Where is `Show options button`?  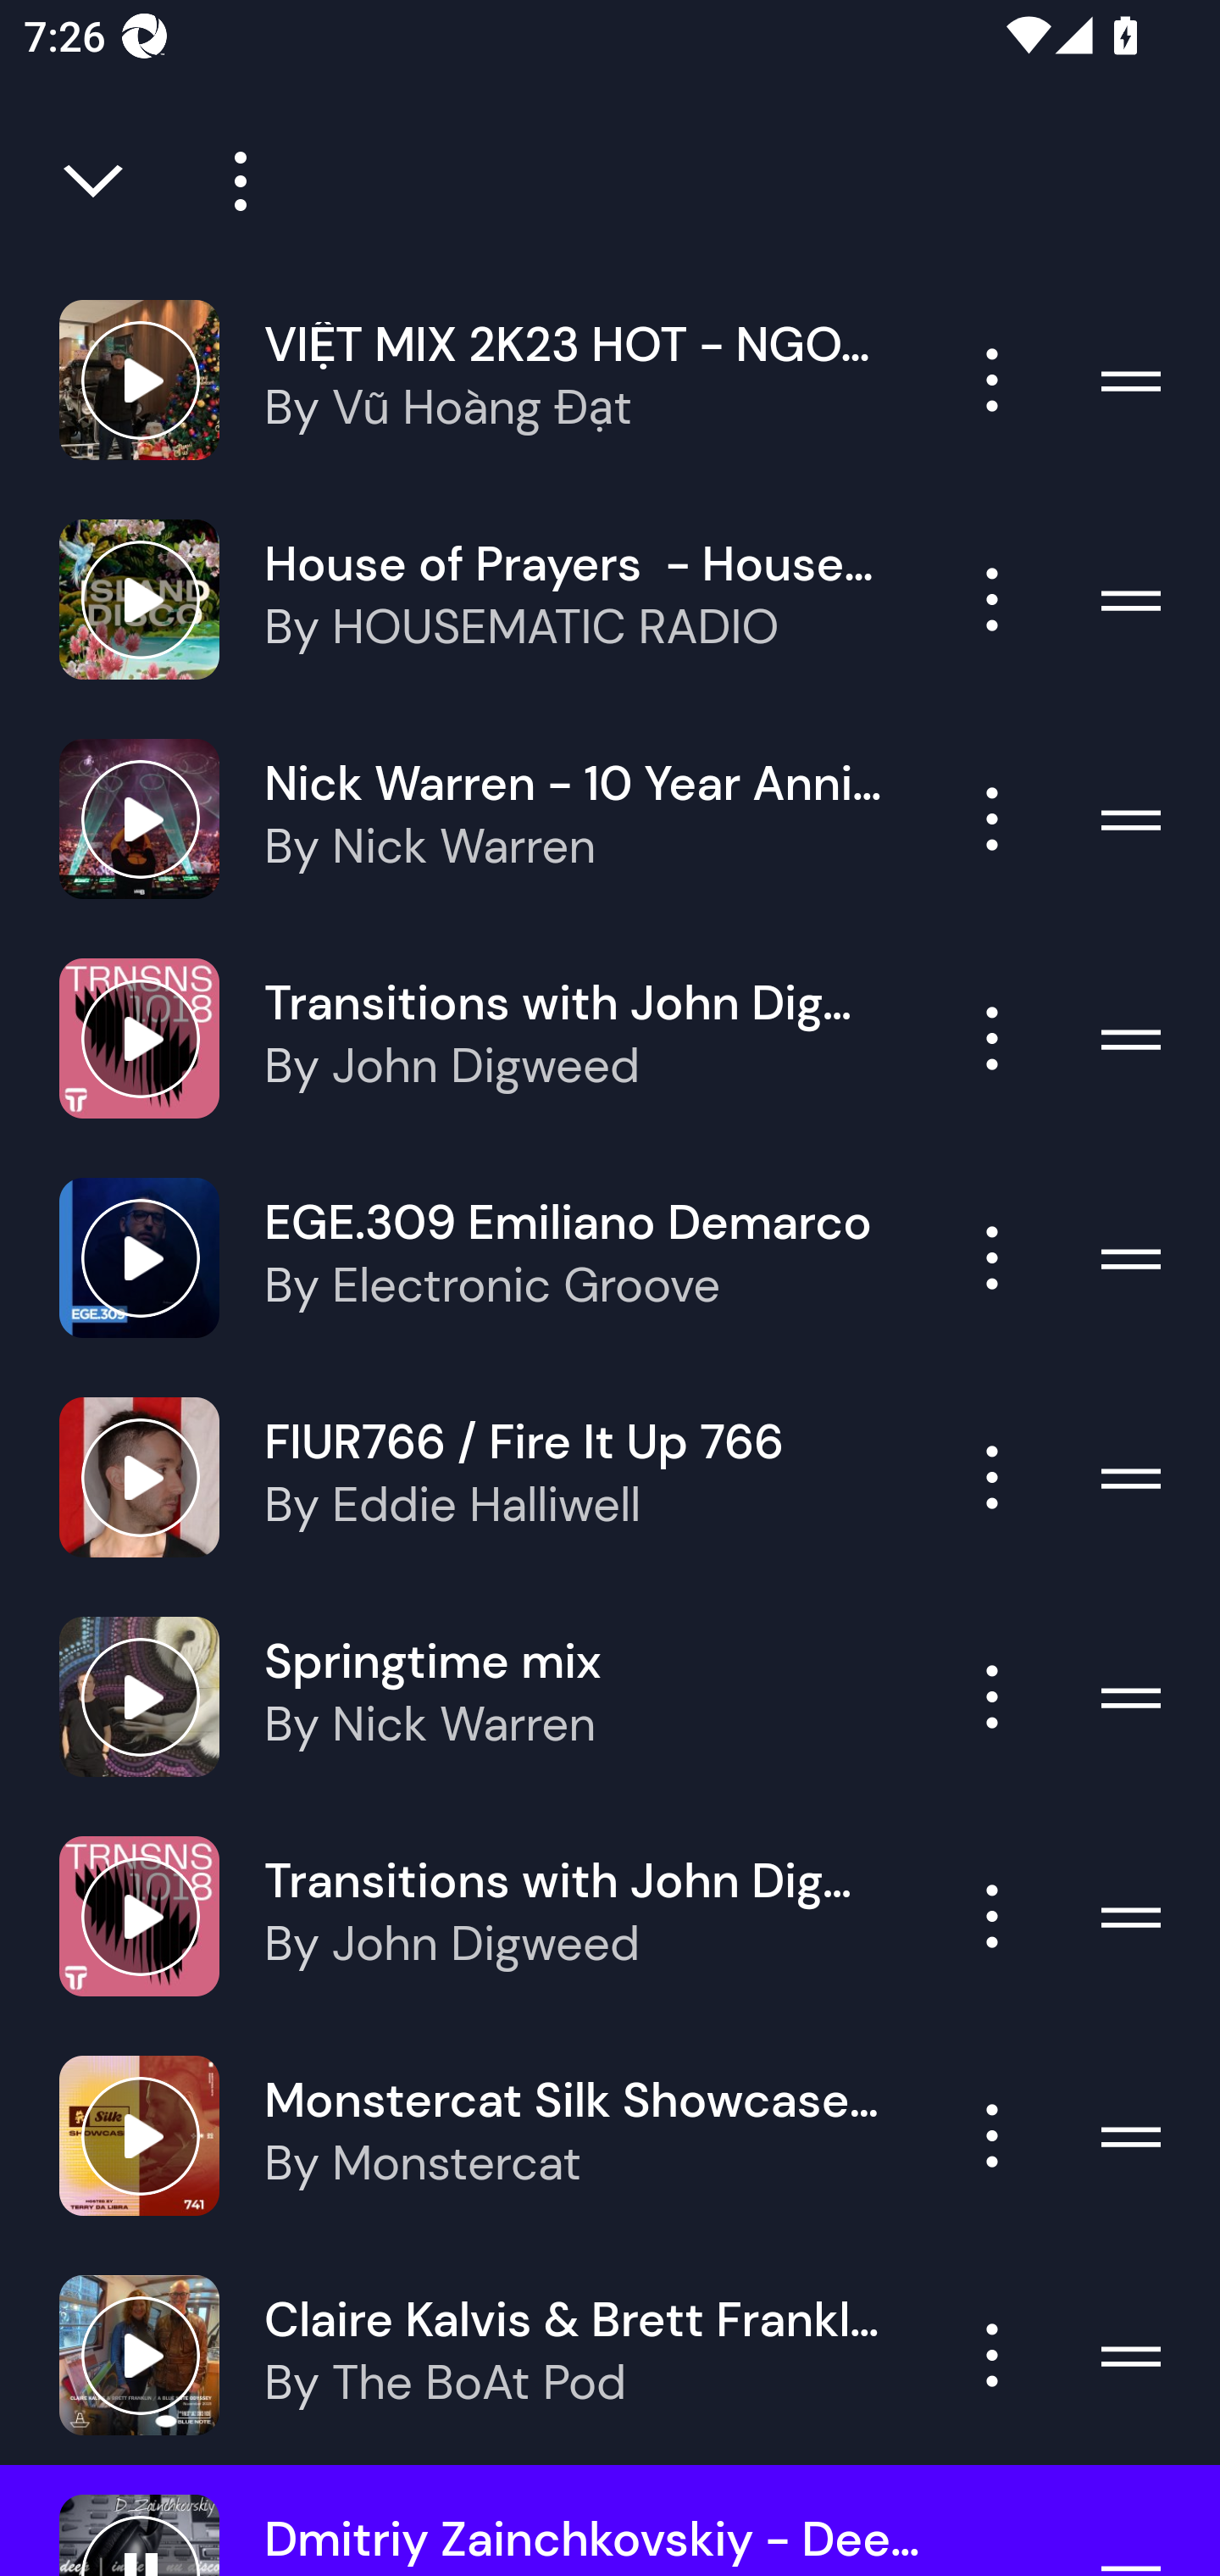 Show options button is located at coordinates (992, 1477).